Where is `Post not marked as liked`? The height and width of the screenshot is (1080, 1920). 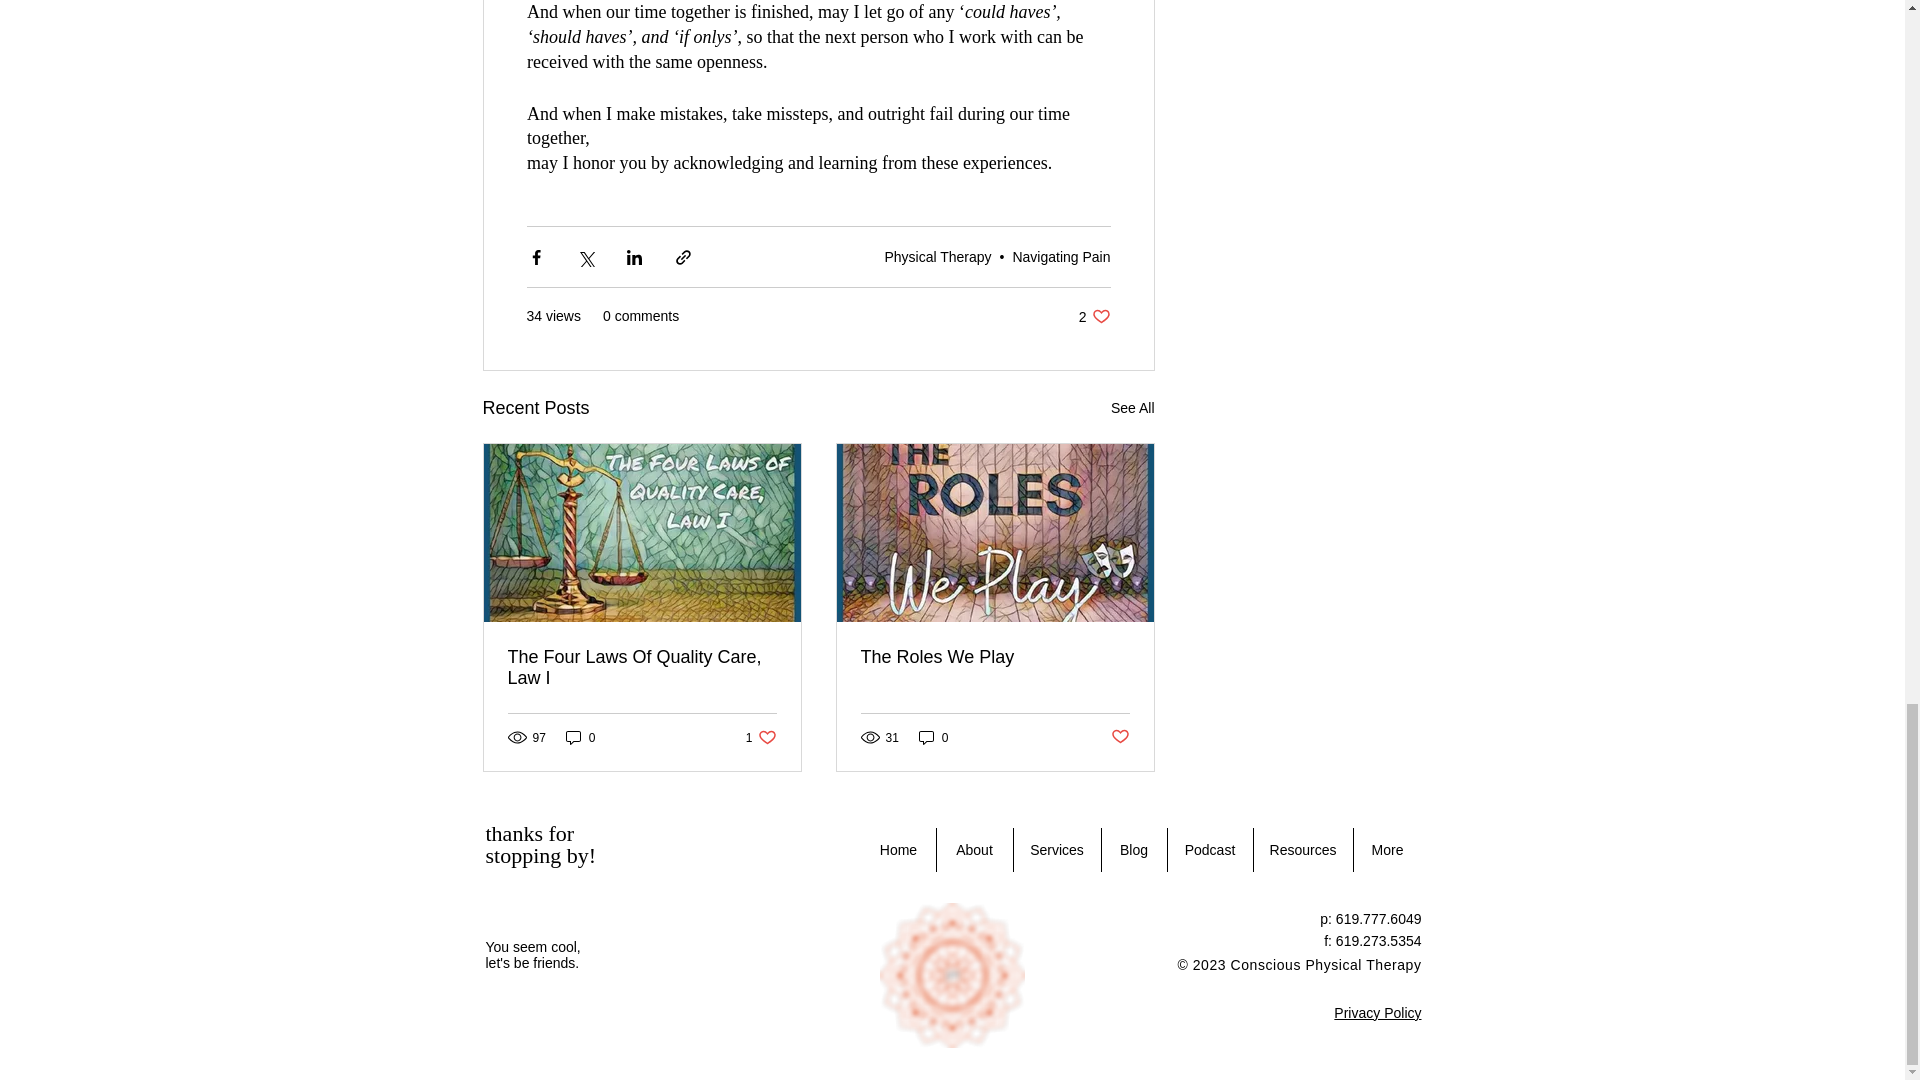 Post not marked as liked is located at coordinates (1118, 737).